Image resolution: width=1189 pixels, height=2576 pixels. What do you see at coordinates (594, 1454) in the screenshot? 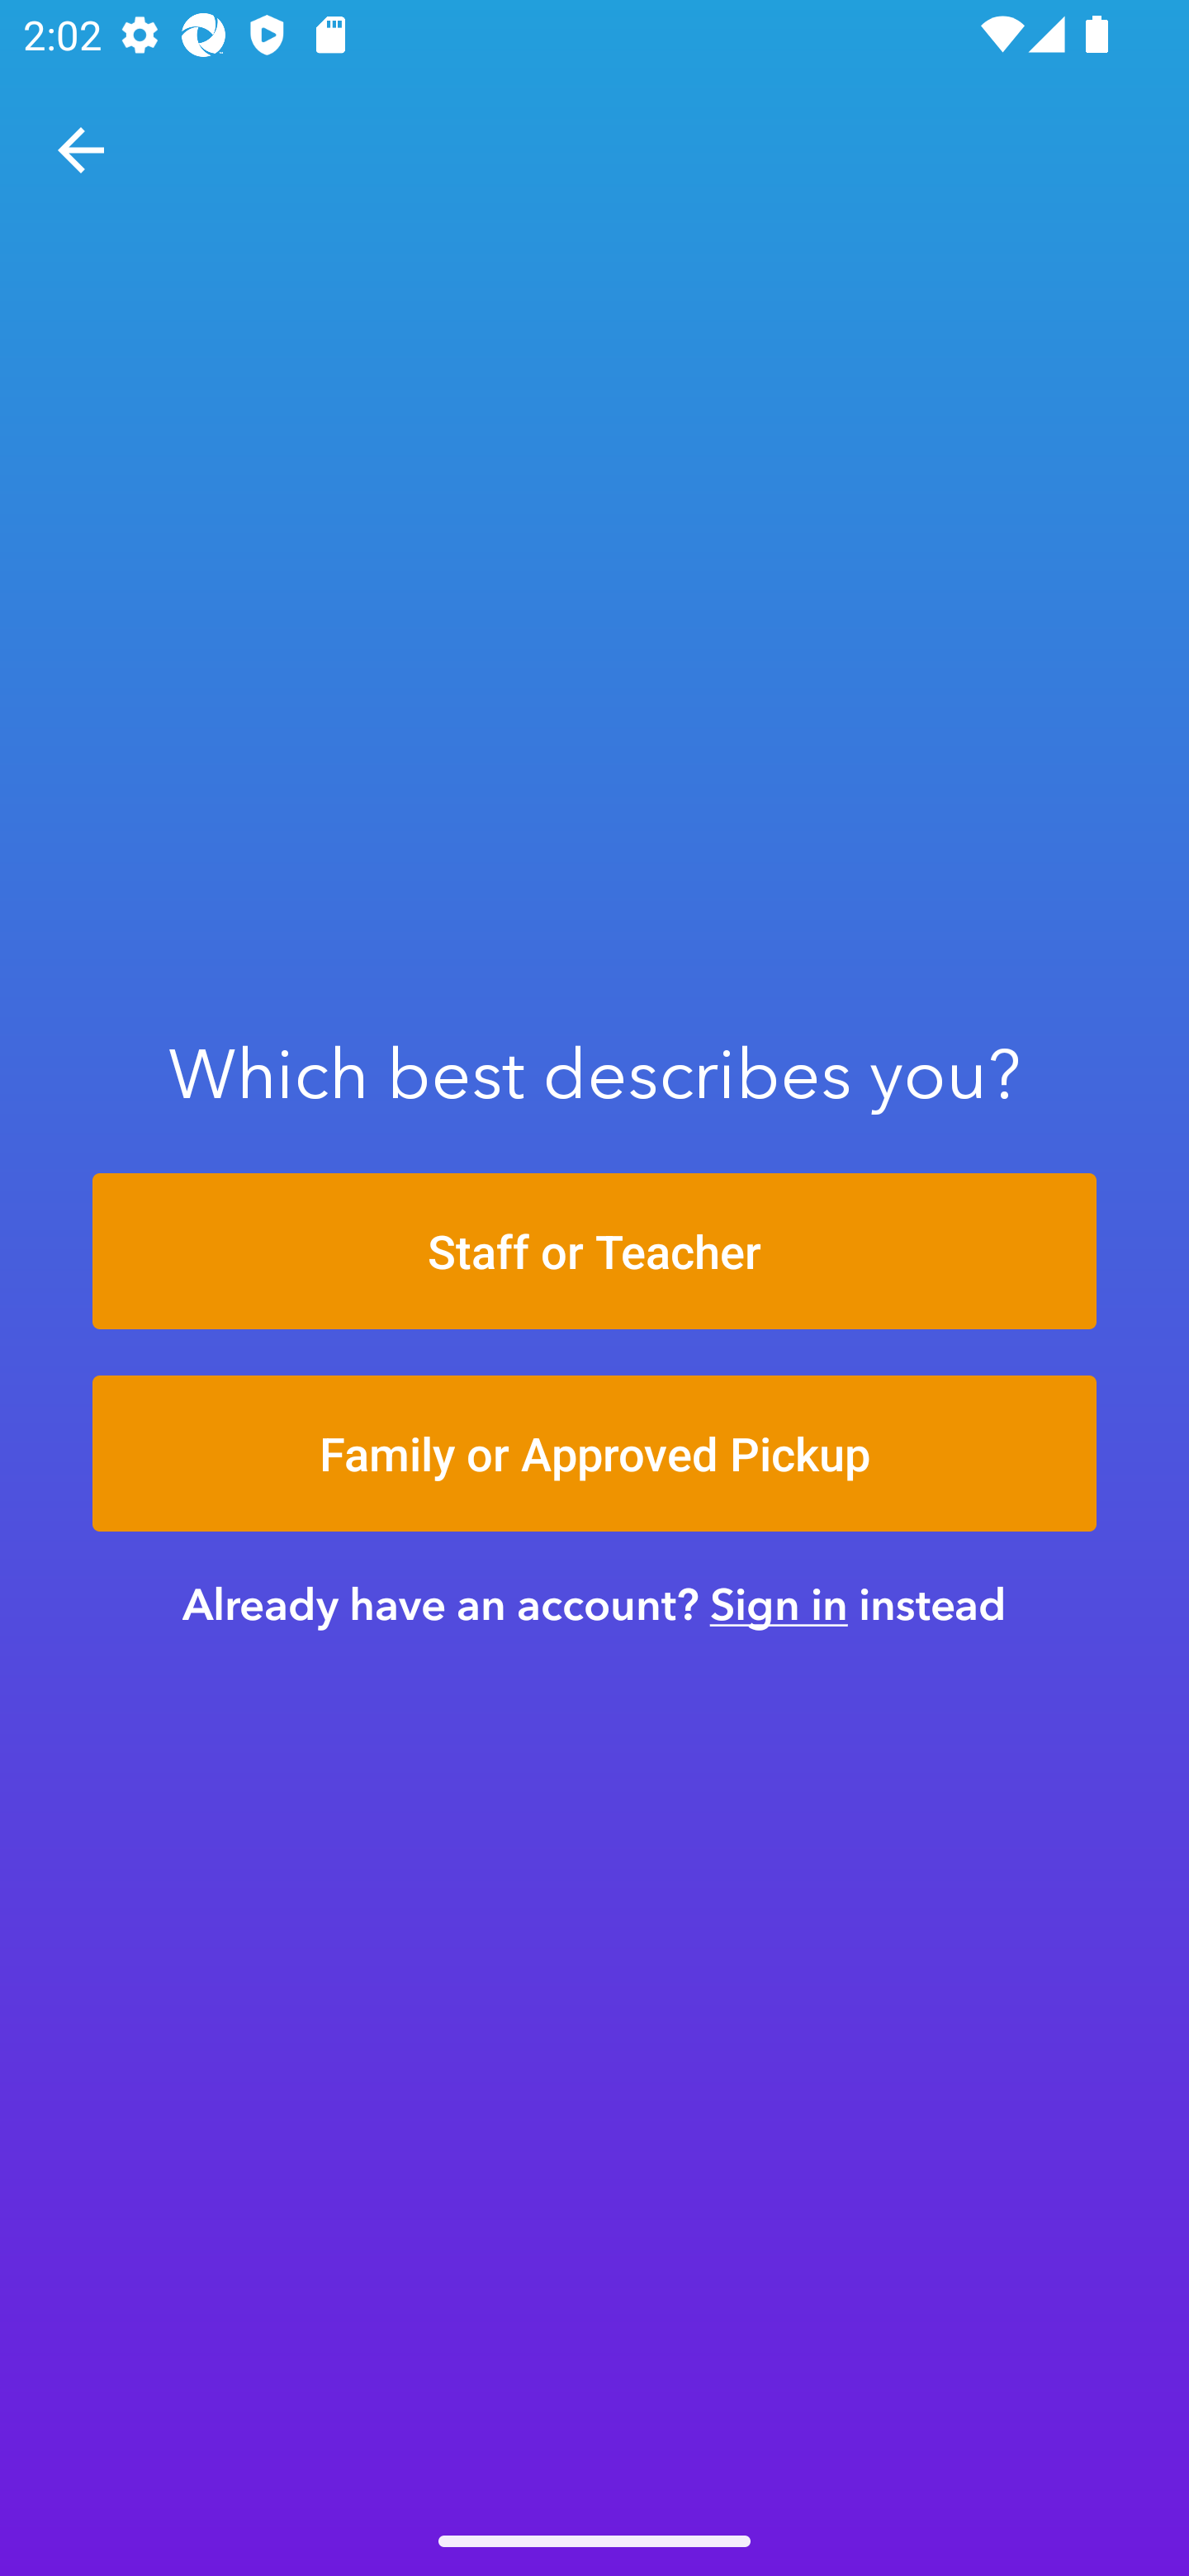
I see `Family or Approved Pickup` at bounding box center [594, 1454].